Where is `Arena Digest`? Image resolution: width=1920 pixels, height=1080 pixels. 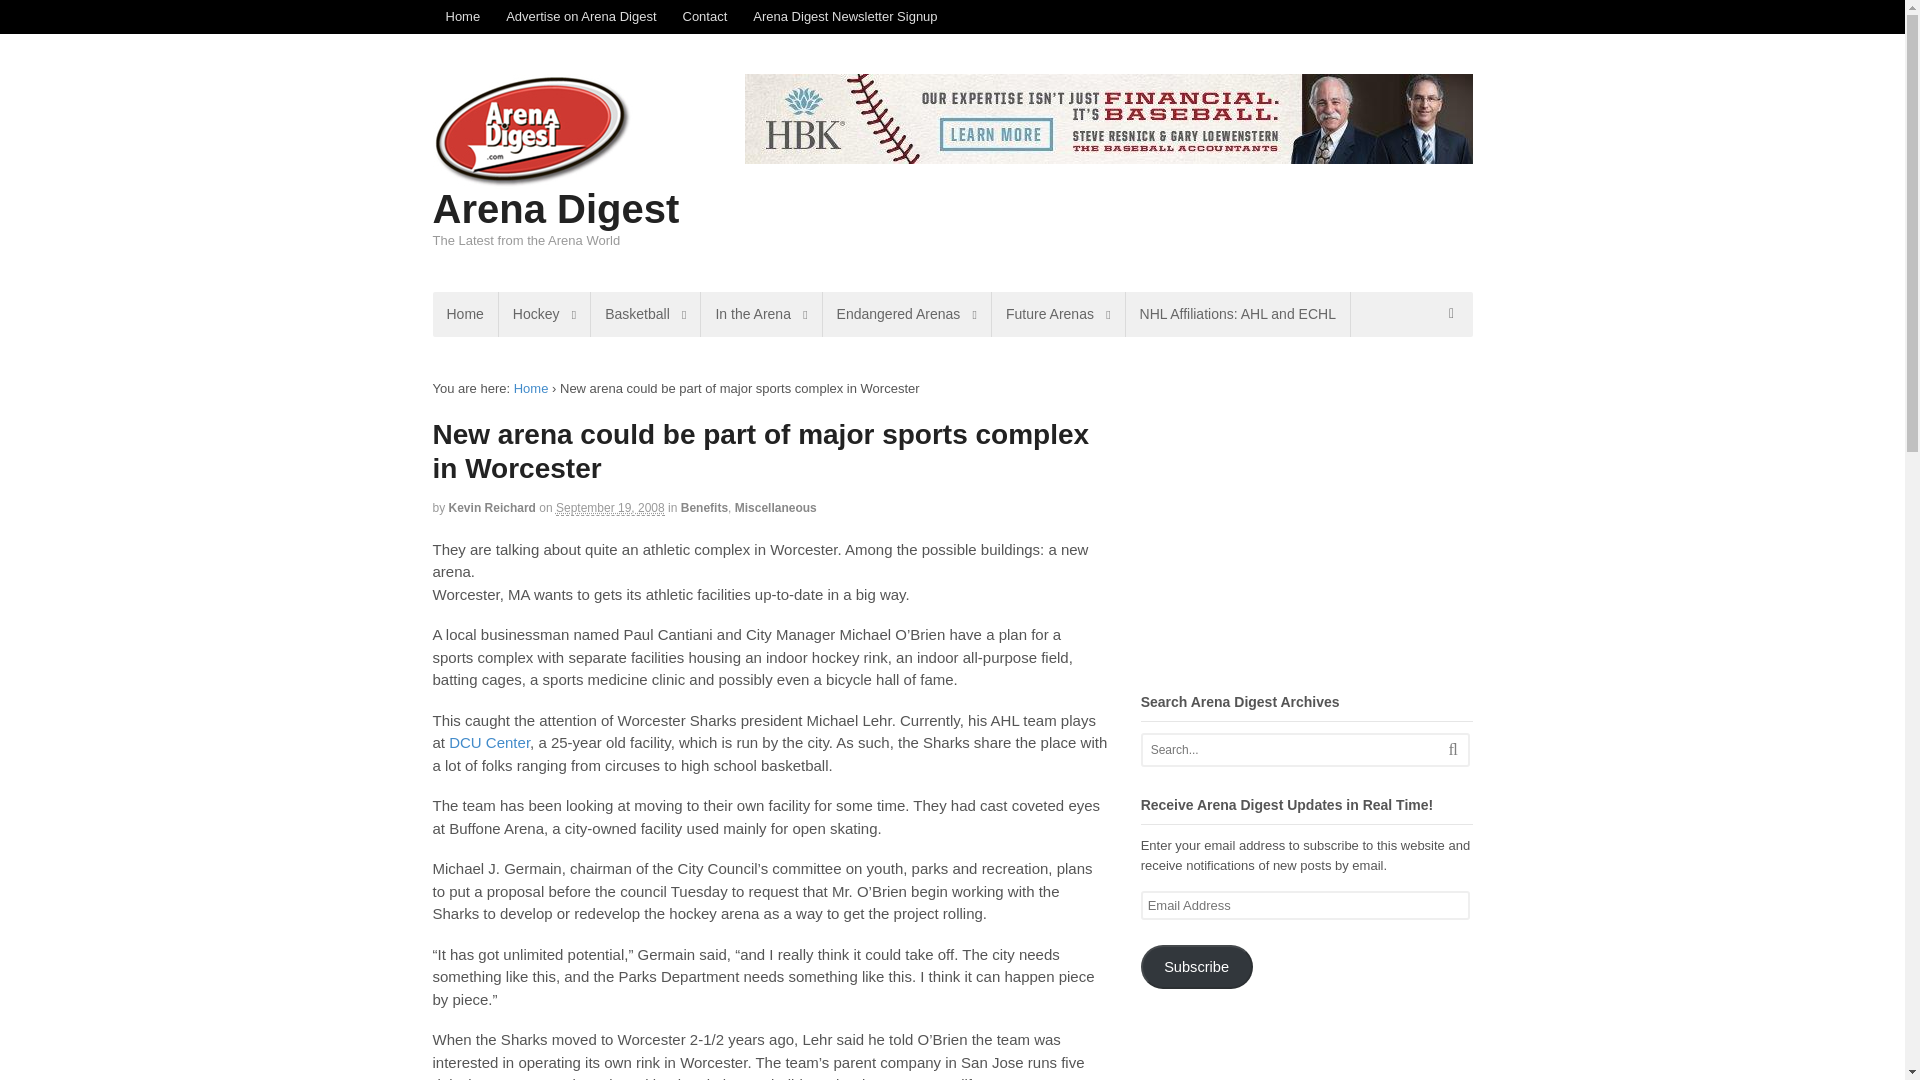
Arena Digest is located at coordinates (532, 388).